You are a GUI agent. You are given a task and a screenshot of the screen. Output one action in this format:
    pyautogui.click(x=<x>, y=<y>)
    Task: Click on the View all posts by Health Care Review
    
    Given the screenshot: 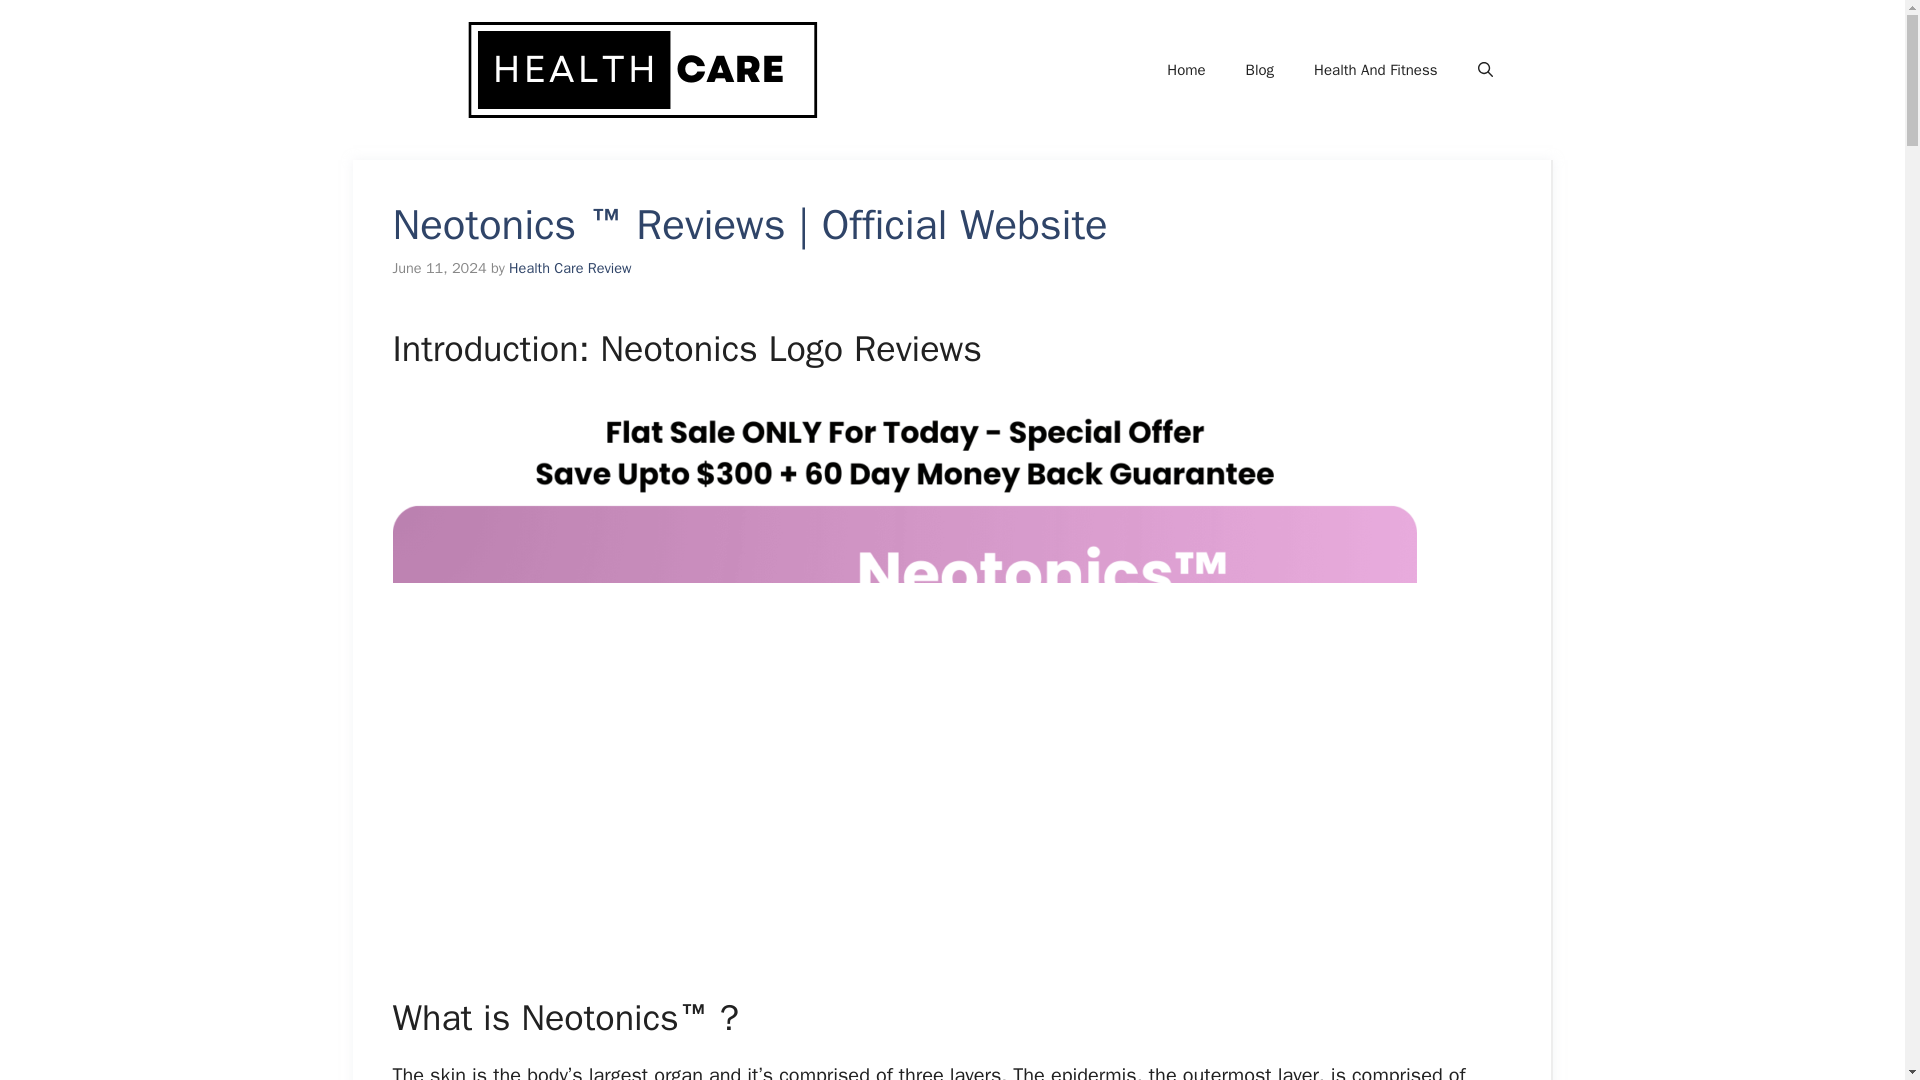 What is the action you would take?
    pyautogui.click(x=570, y=268)
    